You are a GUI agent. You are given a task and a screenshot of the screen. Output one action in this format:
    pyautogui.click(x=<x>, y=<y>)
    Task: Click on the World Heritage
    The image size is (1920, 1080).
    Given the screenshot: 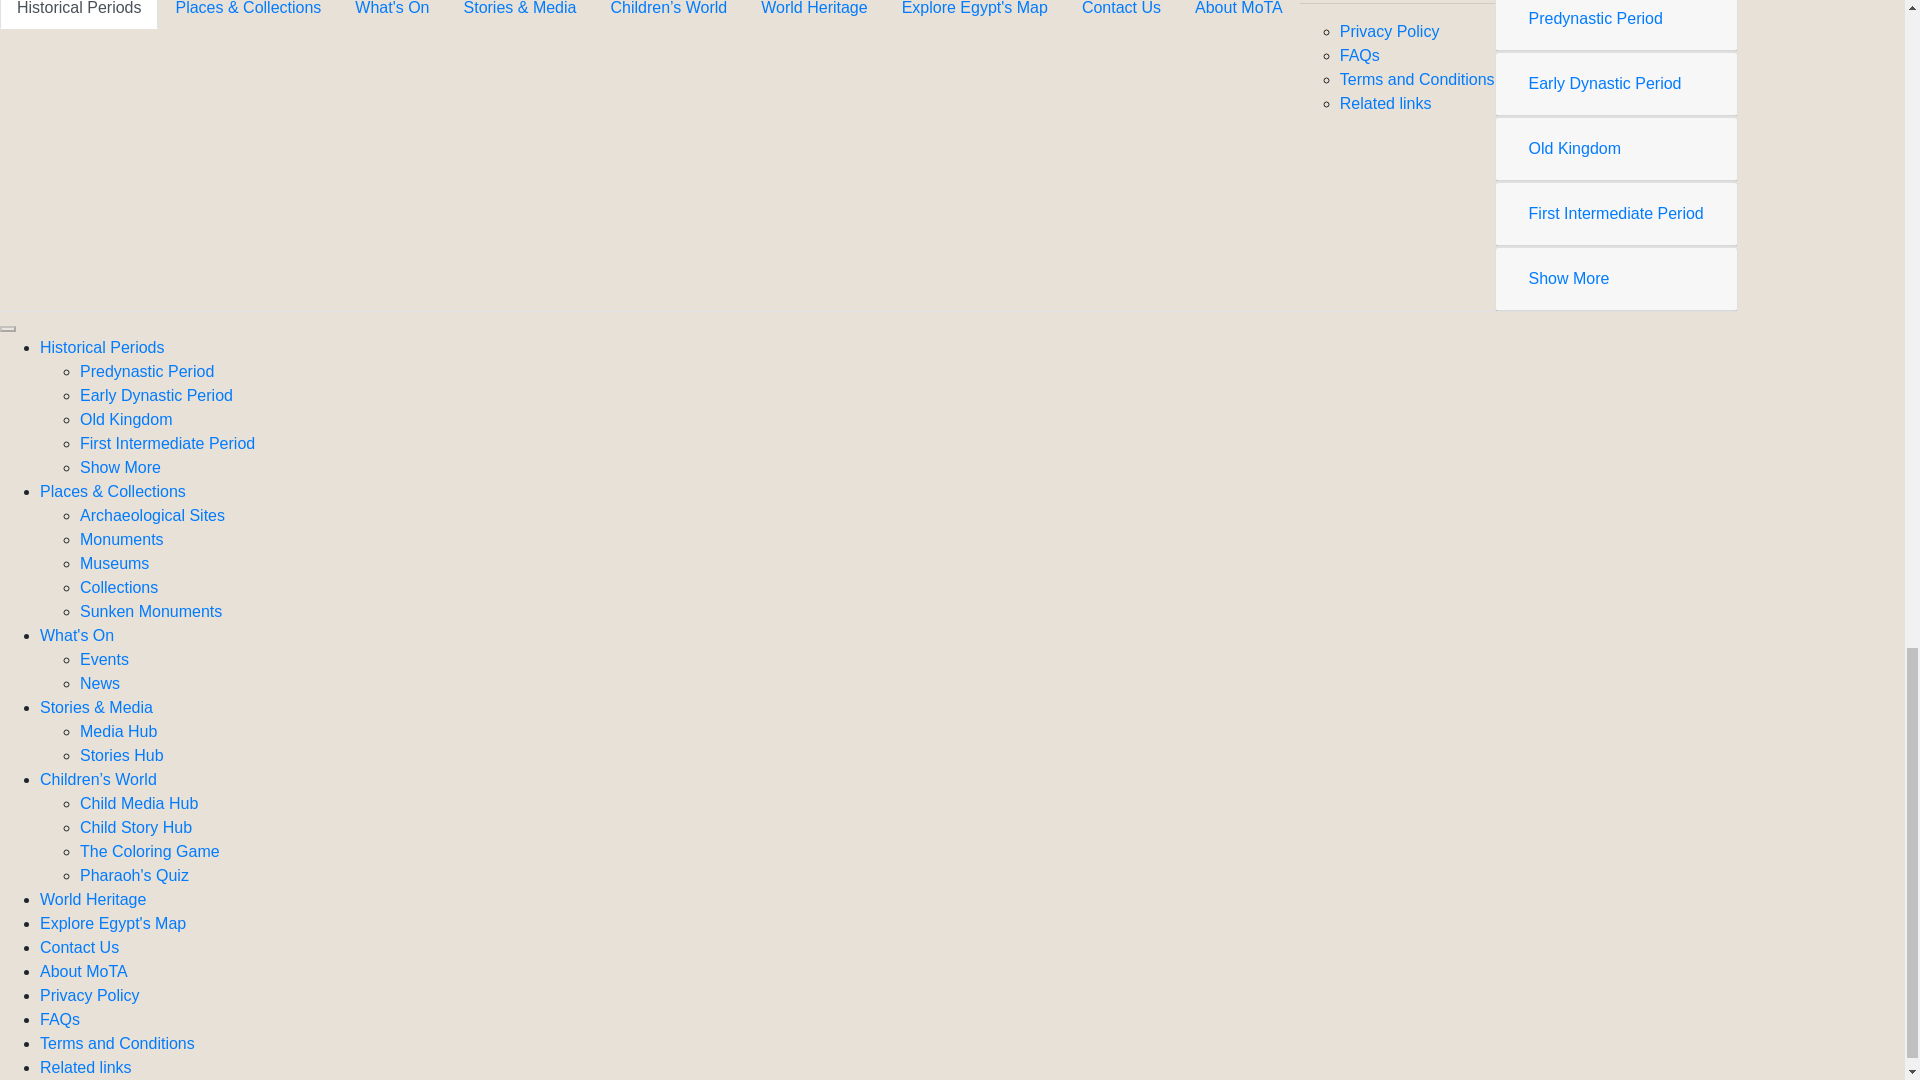 What is the action you would take?
    pyautogui.click(x=814, y=14)
    